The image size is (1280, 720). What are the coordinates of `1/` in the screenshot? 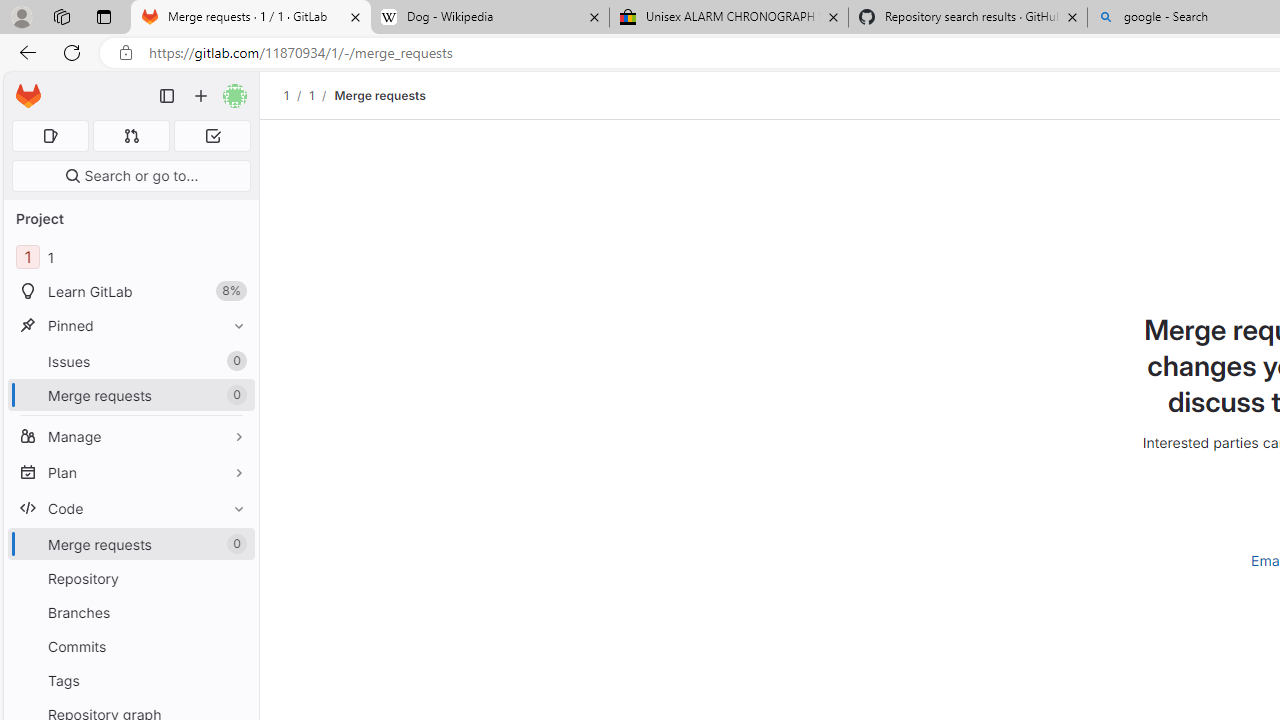 It's located at (322, 95).